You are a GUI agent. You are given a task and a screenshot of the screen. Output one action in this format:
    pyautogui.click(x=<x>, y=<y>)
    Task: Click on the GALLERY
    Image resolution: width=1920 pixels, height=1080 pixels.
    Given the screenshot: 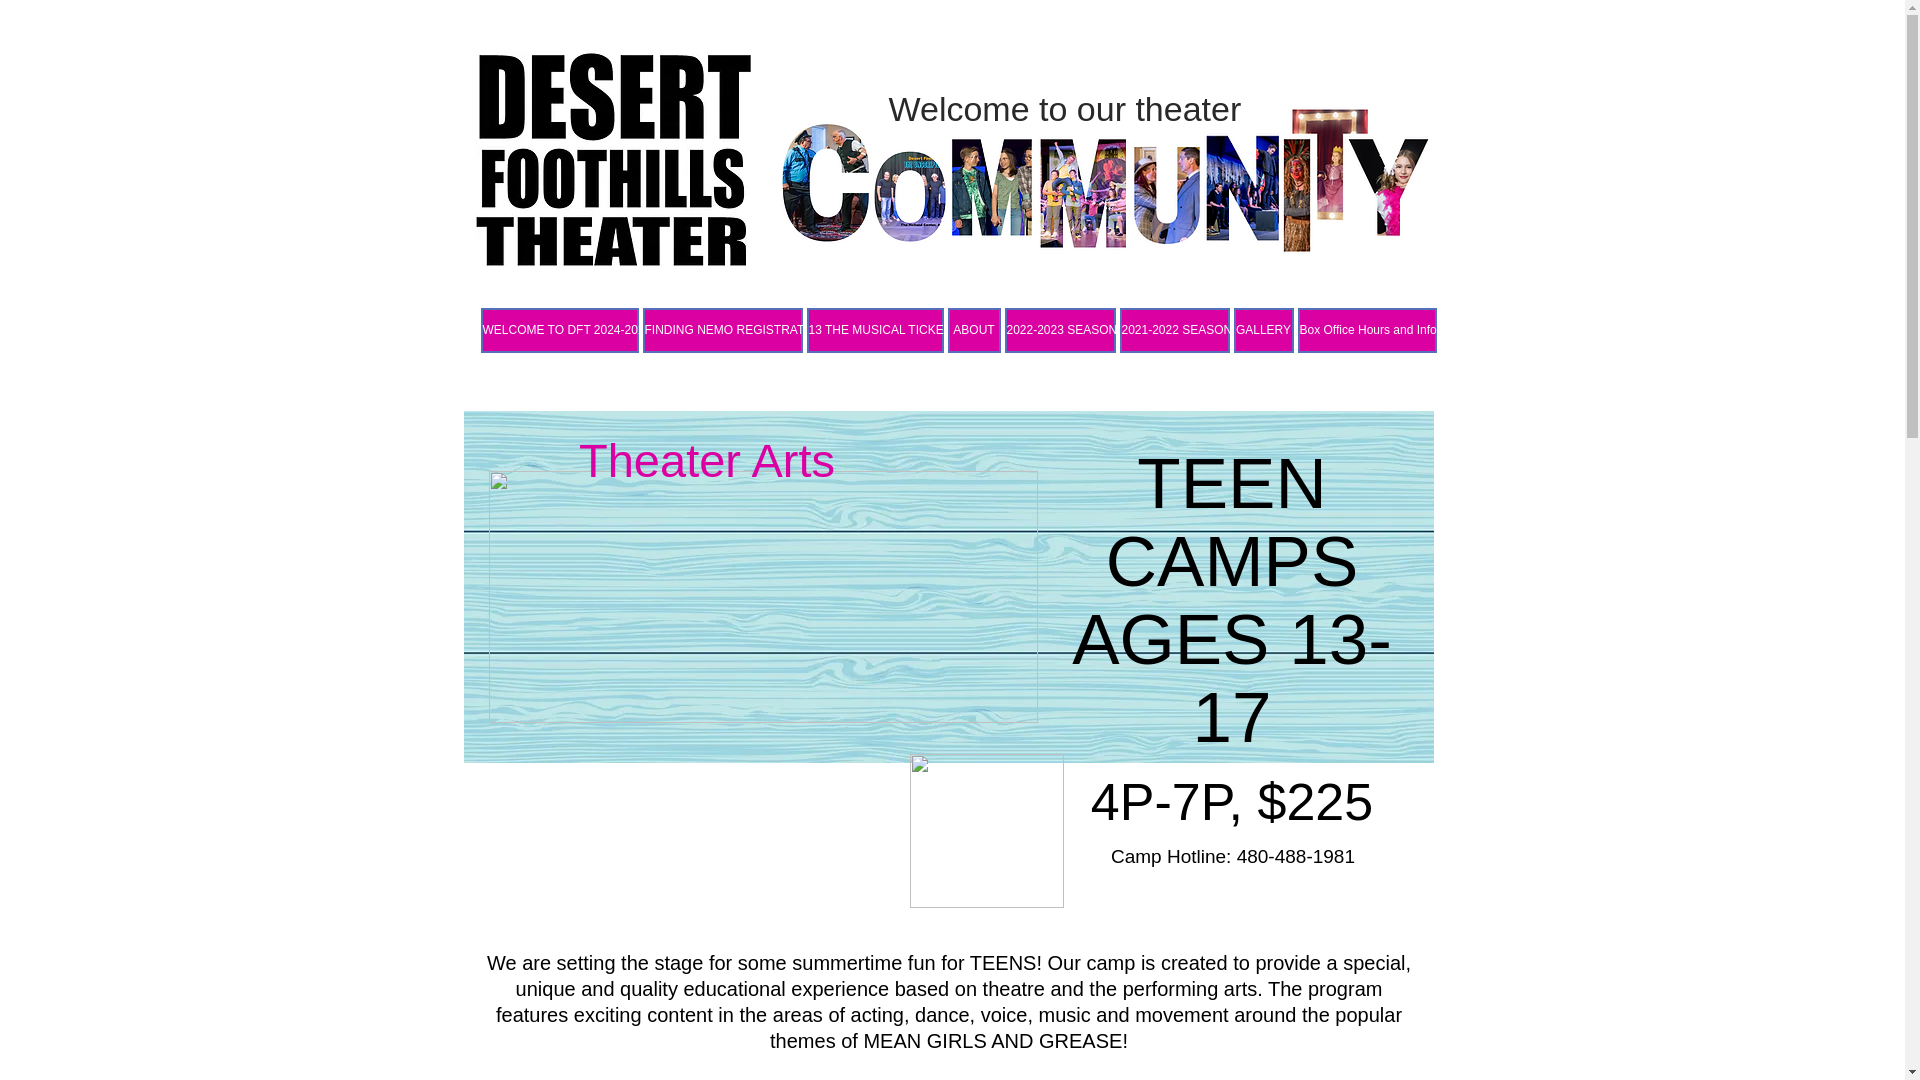 What is the action you would take?
    pyautogui.click(x=1264, y=330)
    